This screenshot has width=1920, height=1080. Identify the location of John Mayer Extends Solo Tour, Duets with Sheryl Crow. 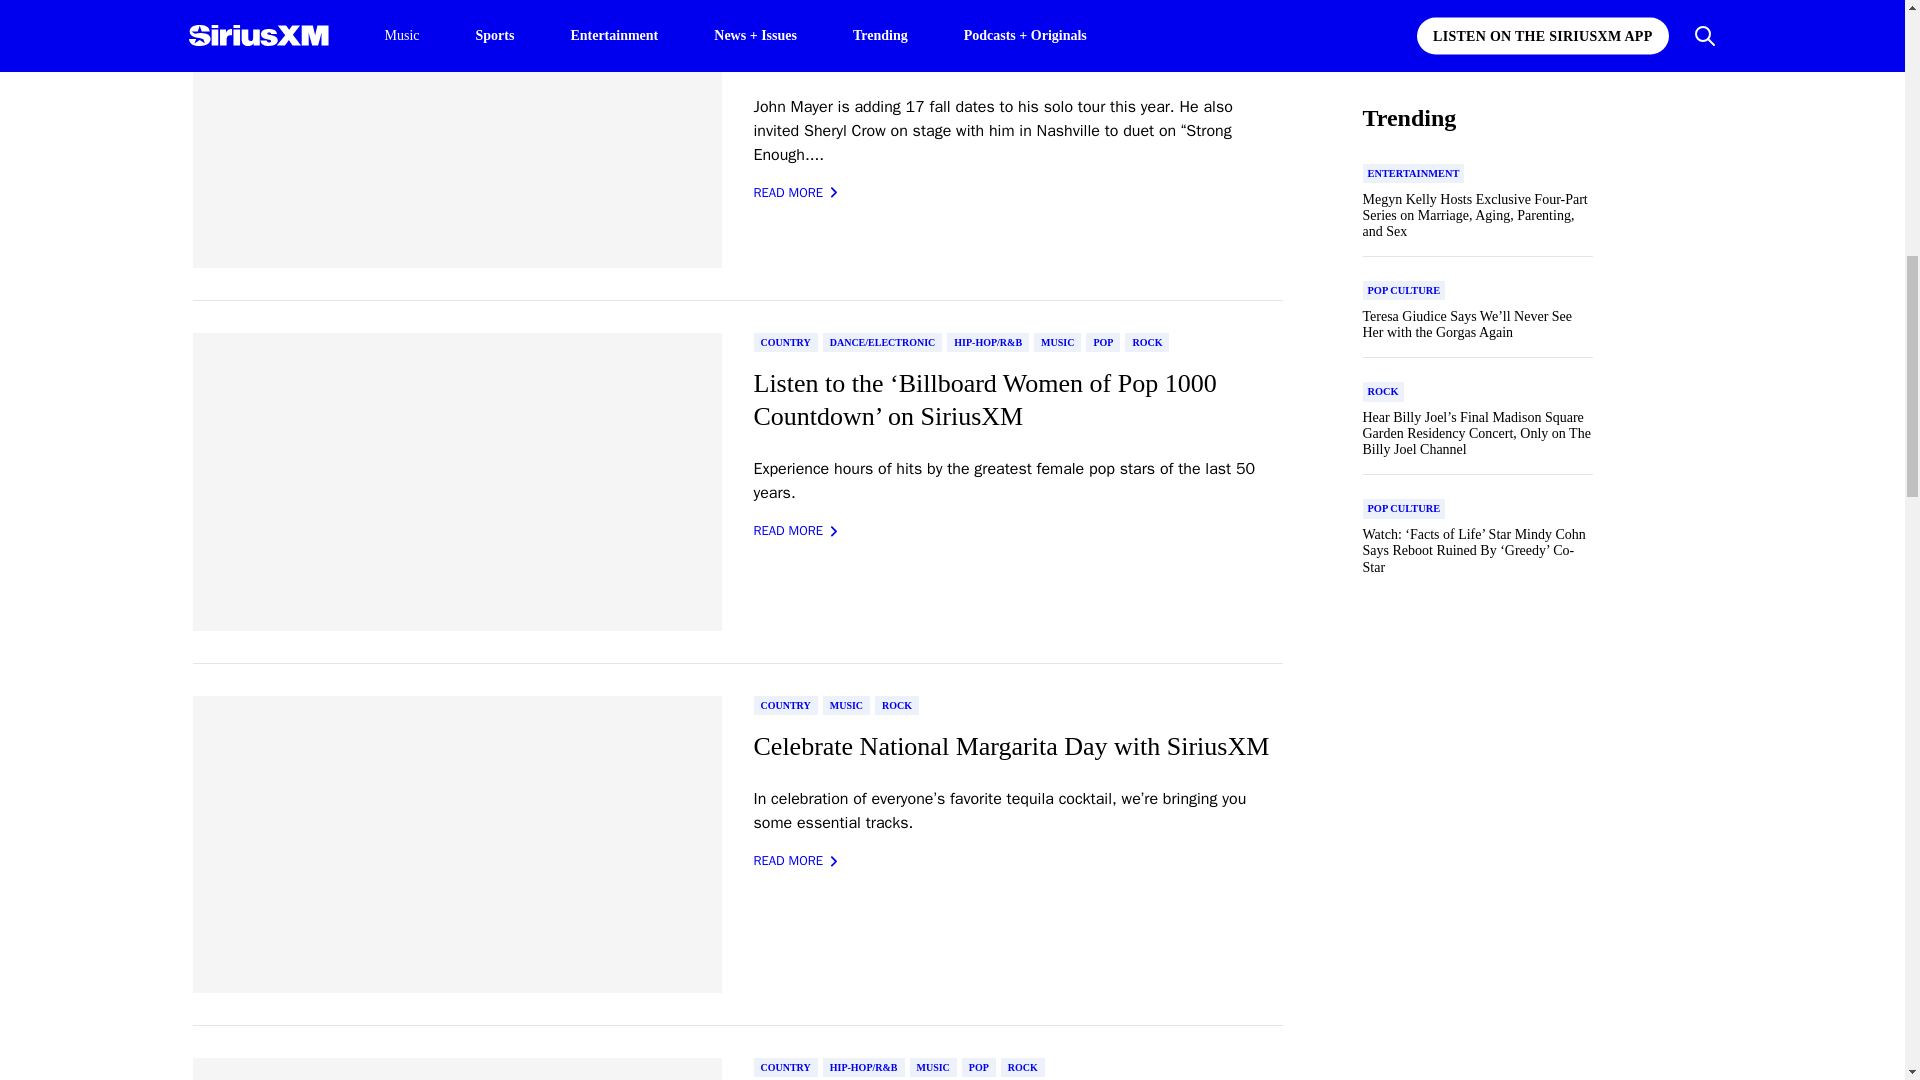
(1018, 38).